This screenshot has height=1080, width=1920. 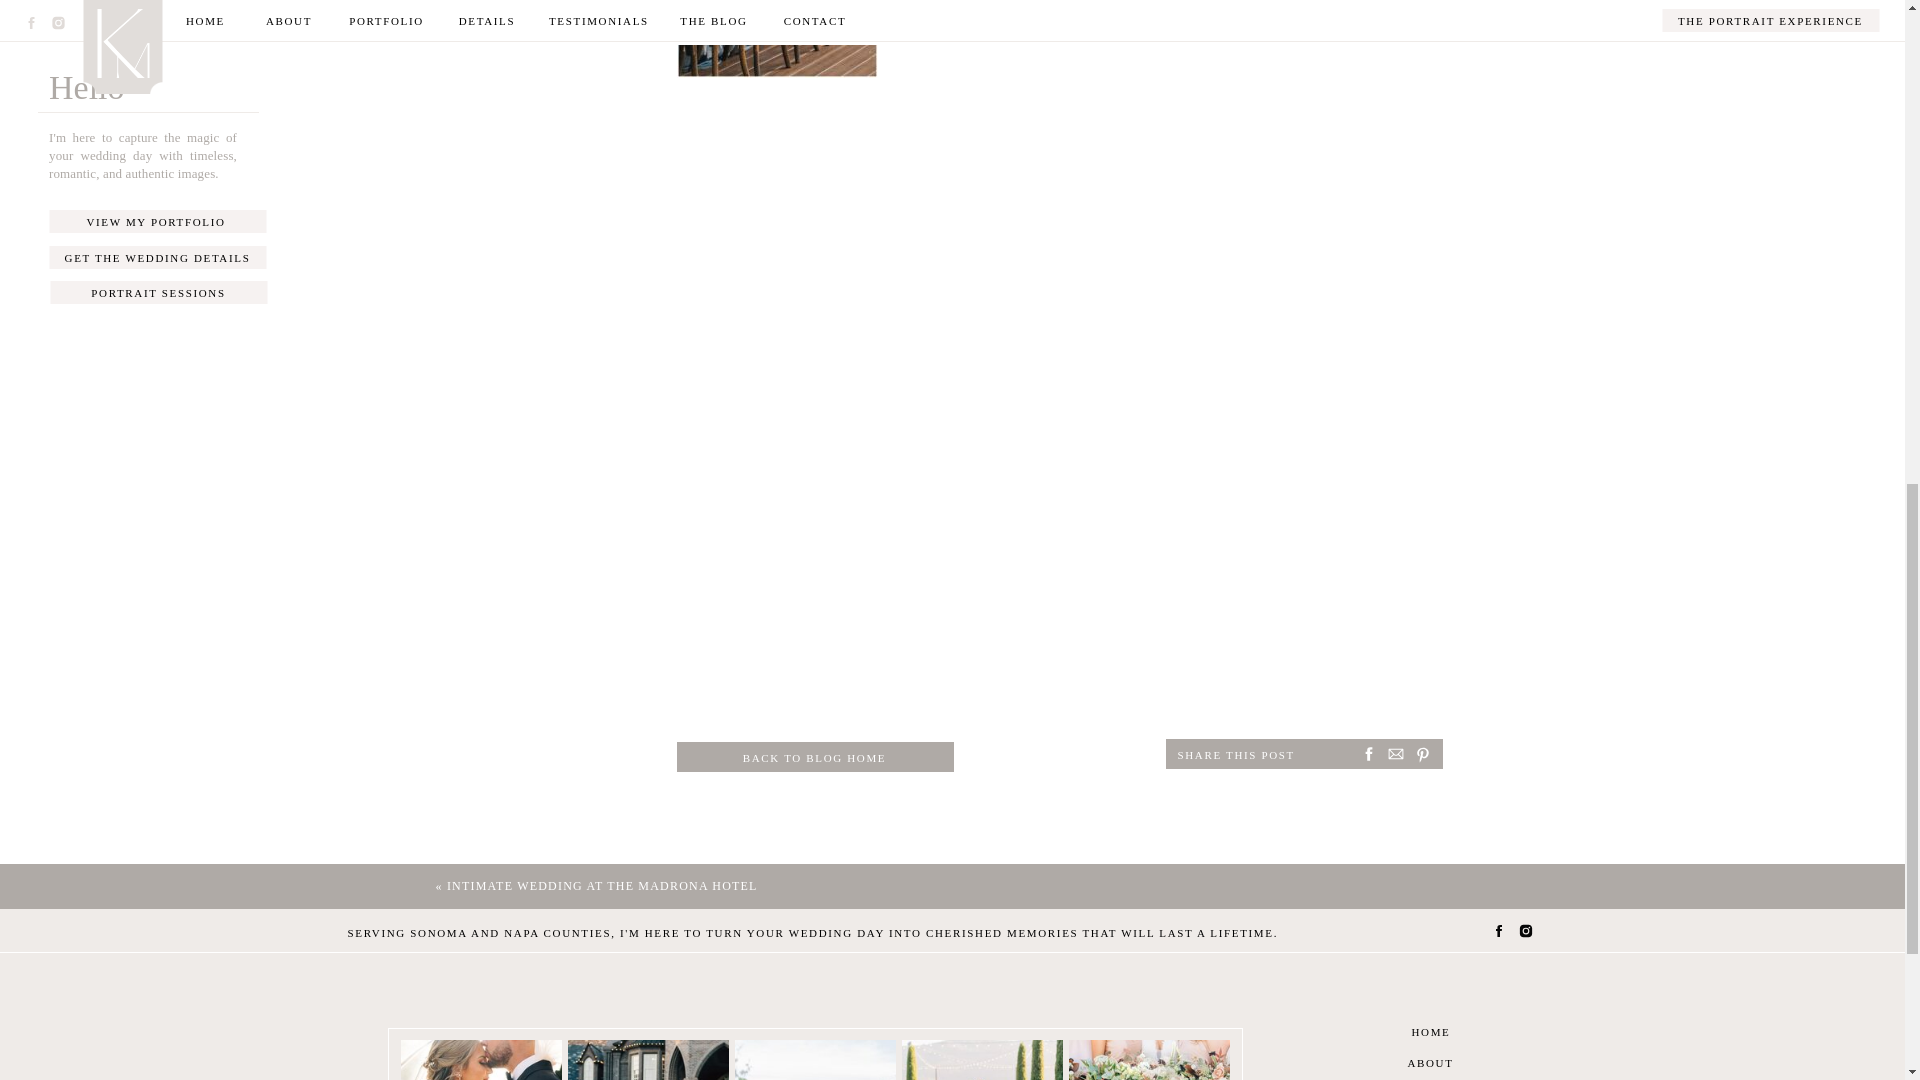 I want to click on INTIMATE WEDDING AT THE MADRONA HOTEL, so click(x=602, y=886).